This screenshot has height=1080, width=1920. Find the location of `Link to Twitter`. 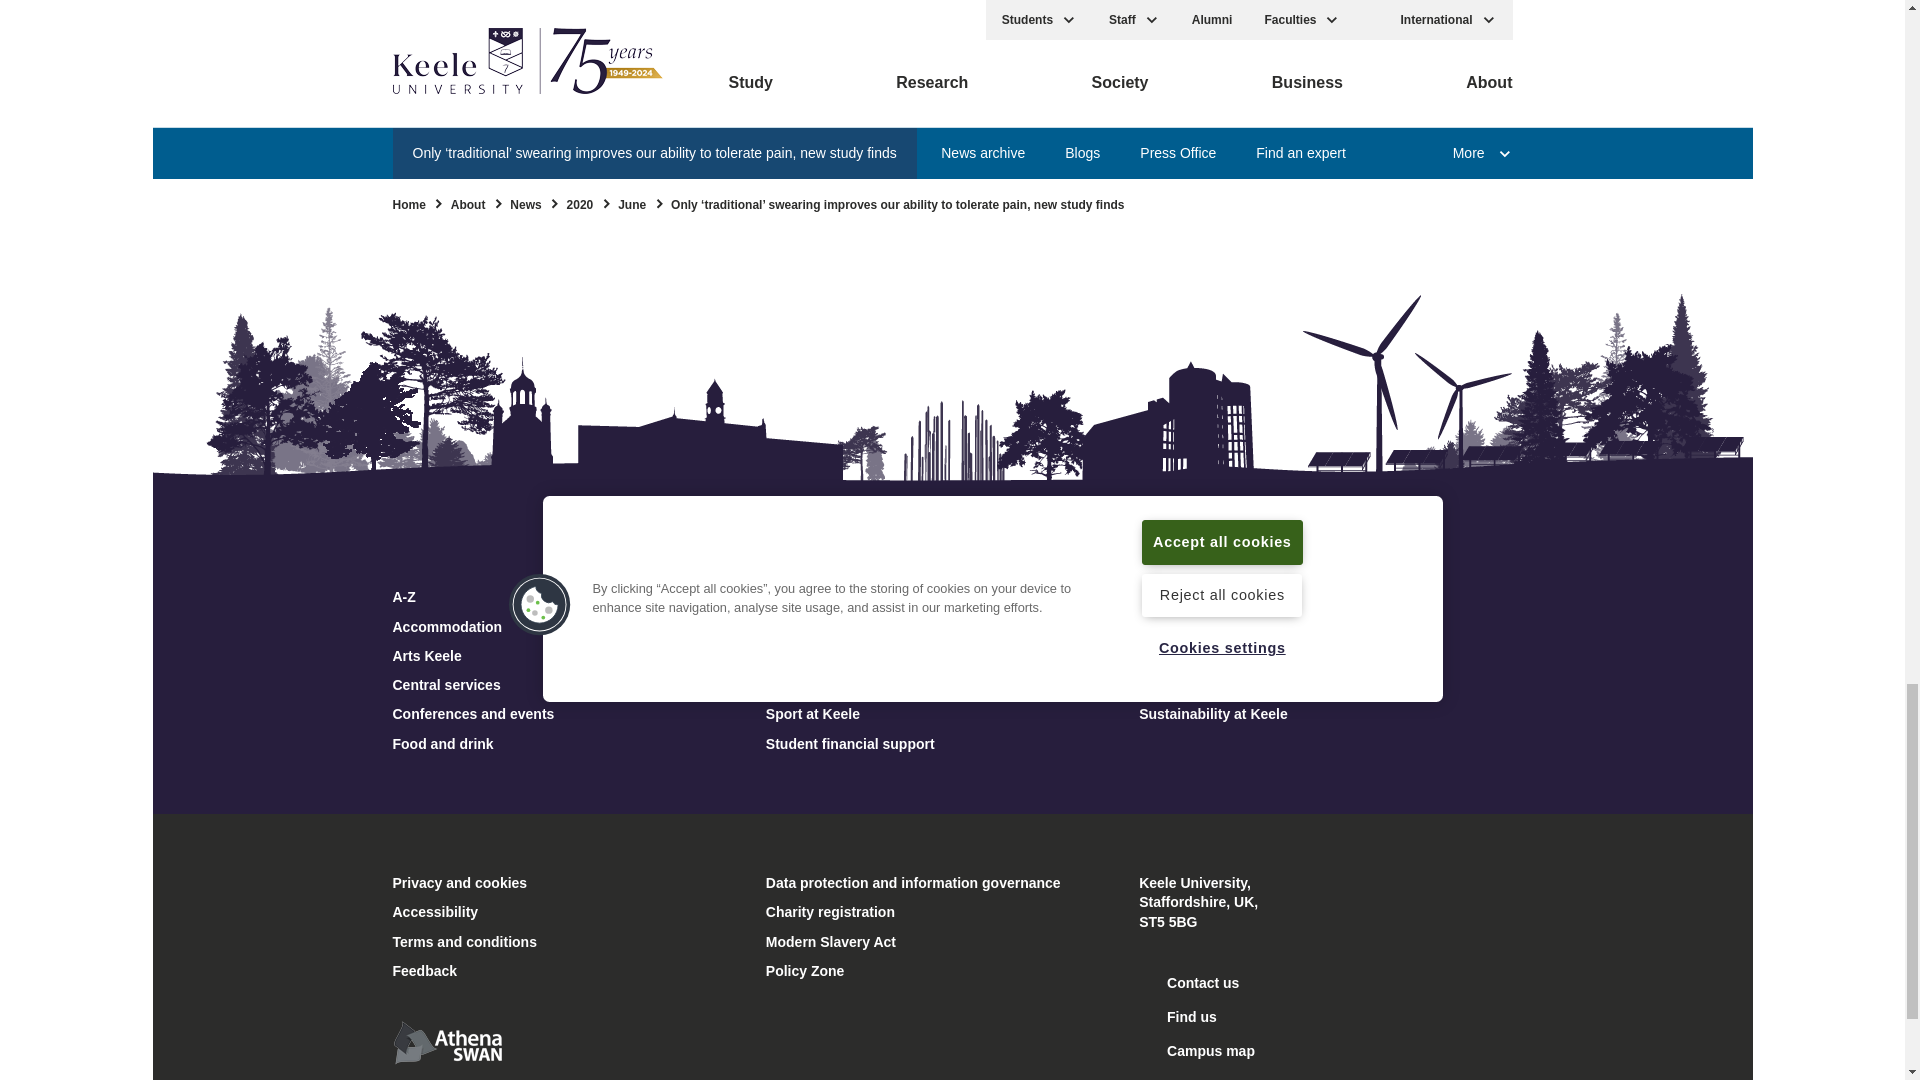

Link to Twitter is located at coordinates (847, 184).